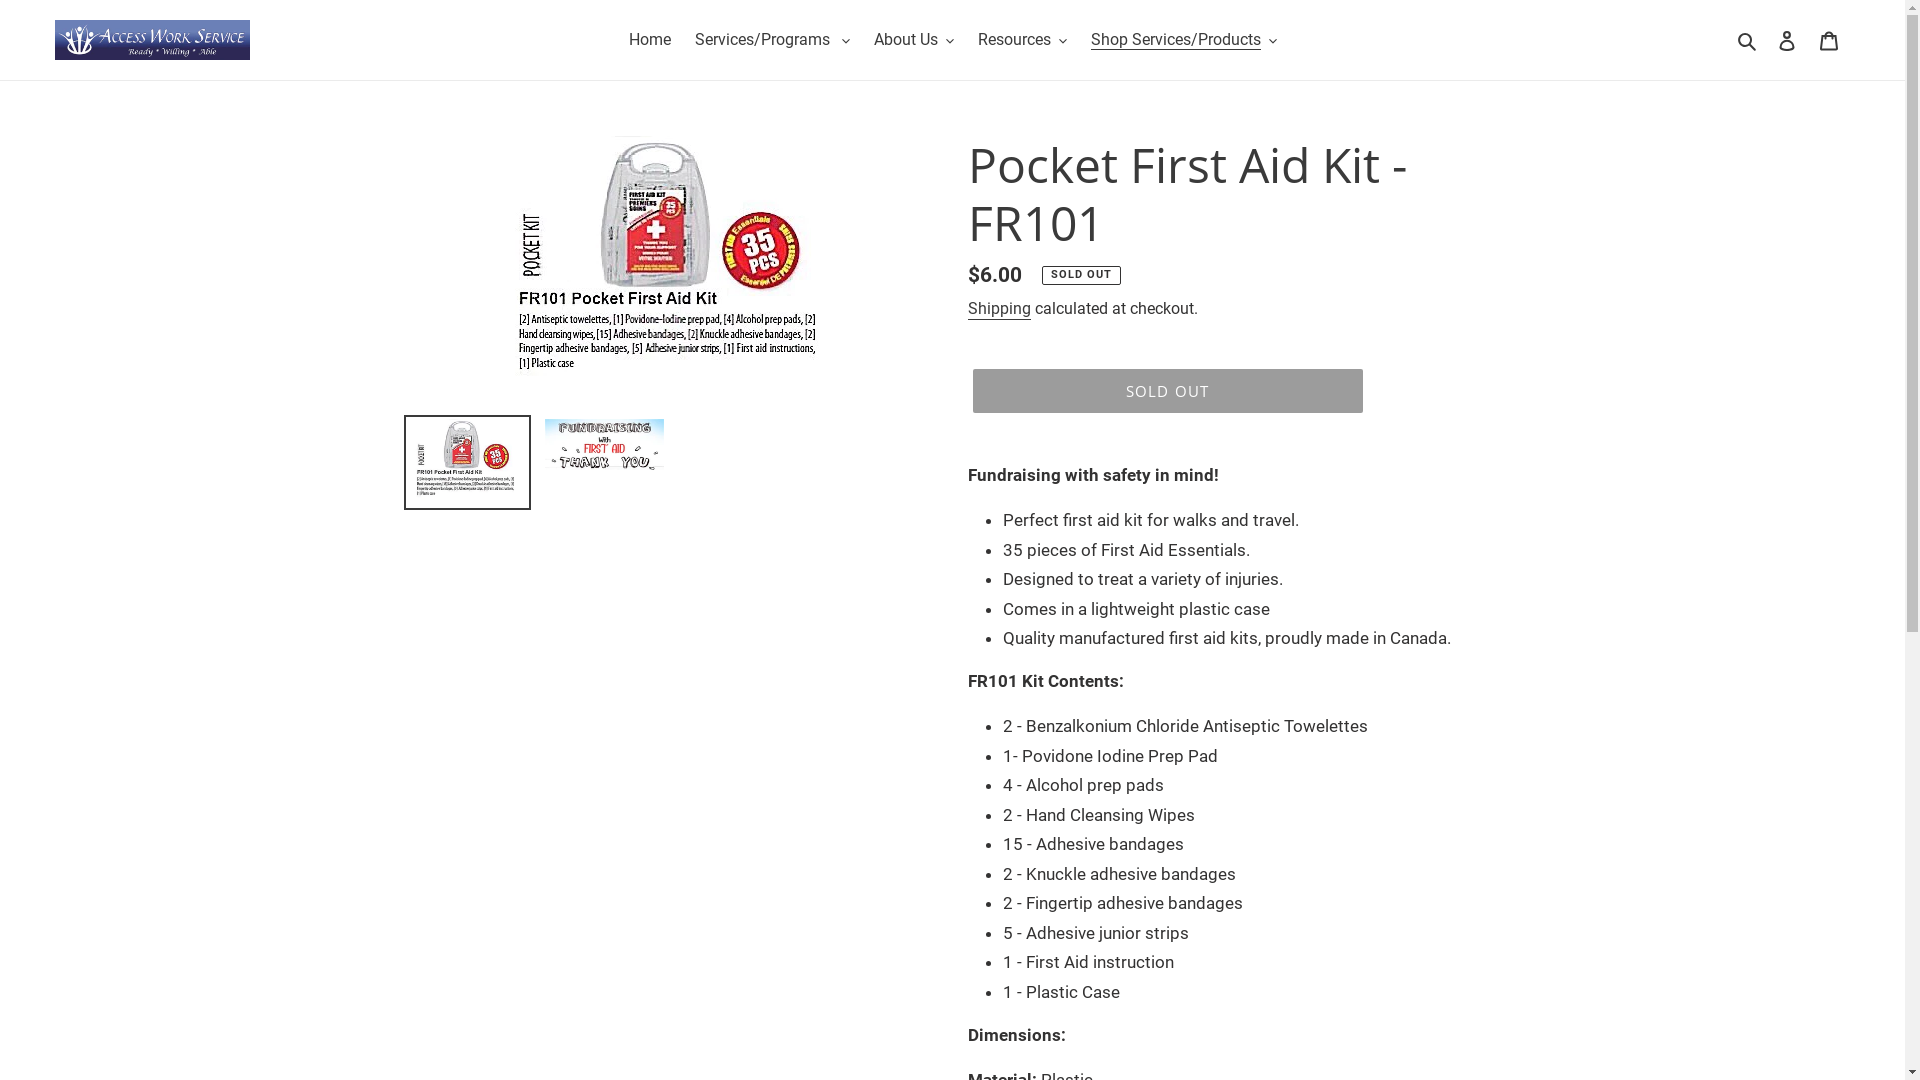 The height and width of the screenshot is (1080, 1920). What do you see at coordinates (772, 40) in the screenshot?
I see `Services/Programs` at bounding box center [772, 40].